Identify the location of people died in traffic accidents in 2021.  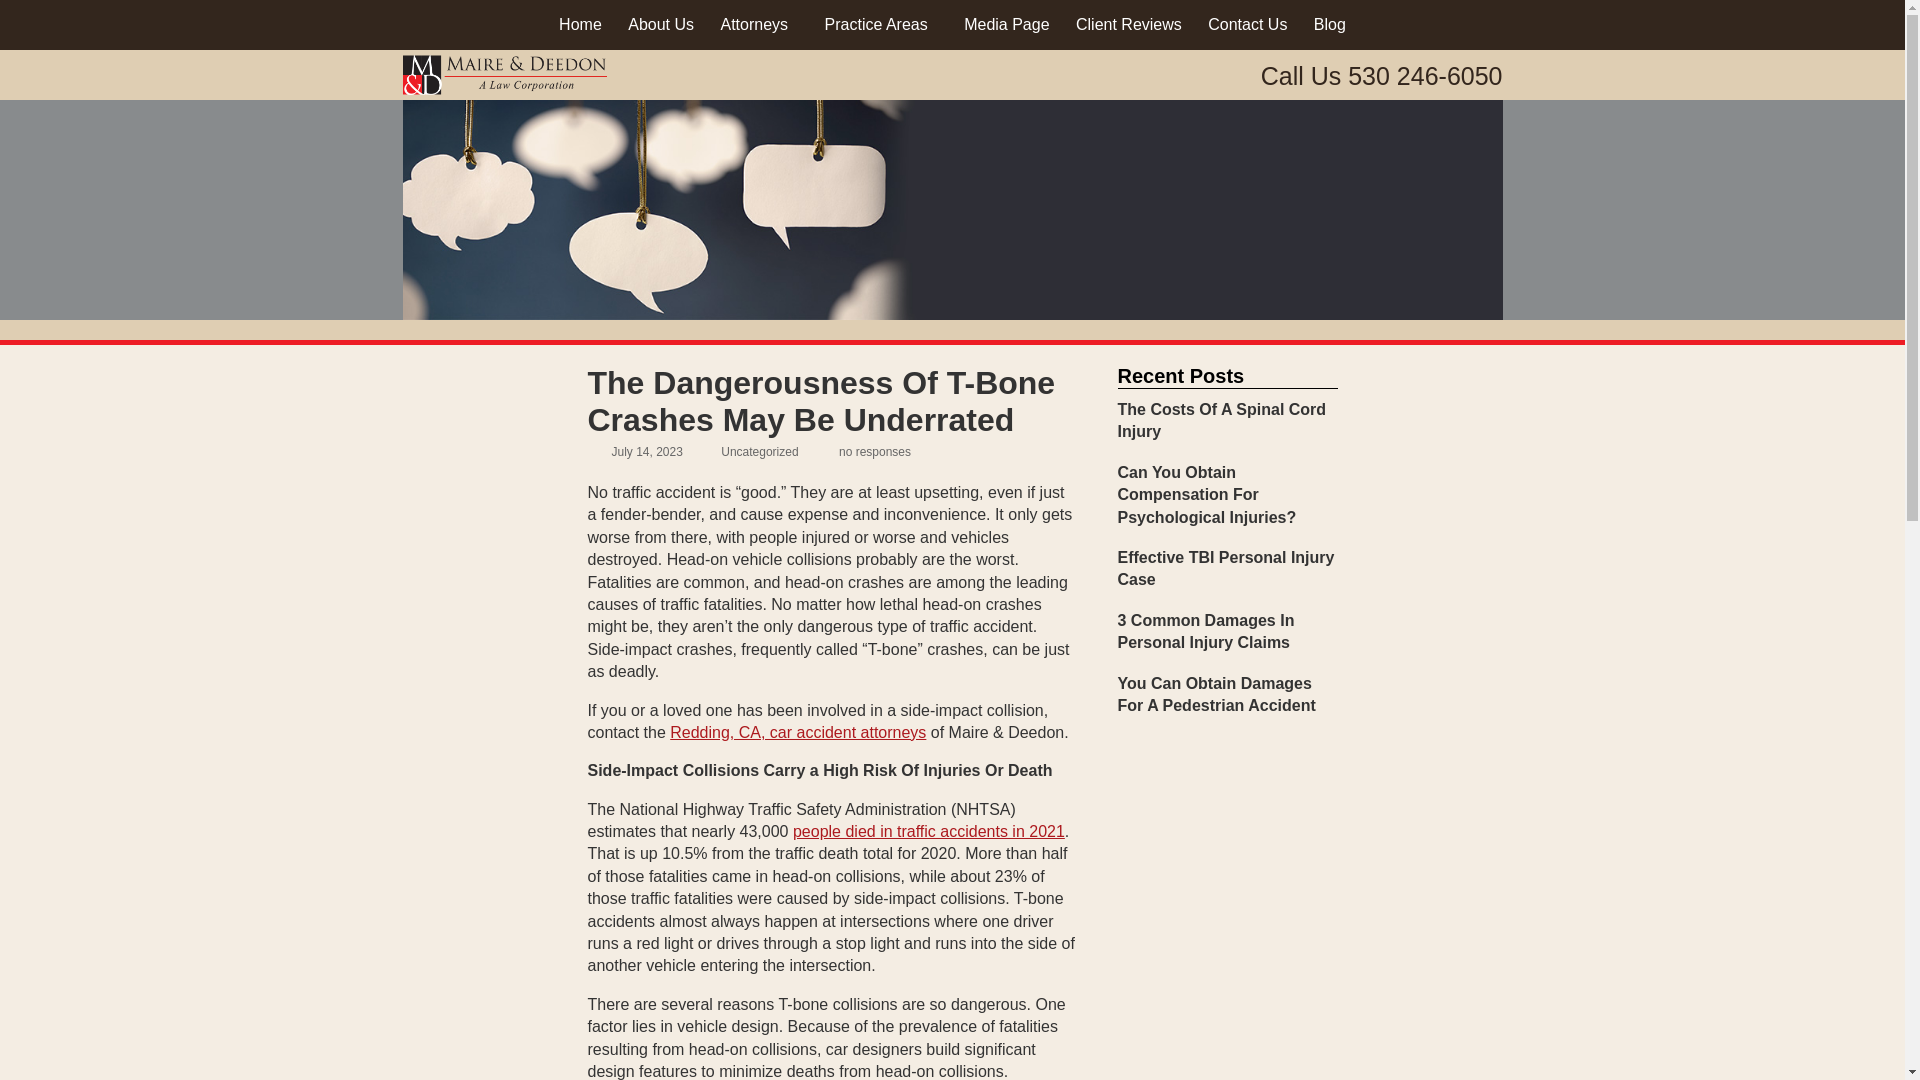
(928, 831).